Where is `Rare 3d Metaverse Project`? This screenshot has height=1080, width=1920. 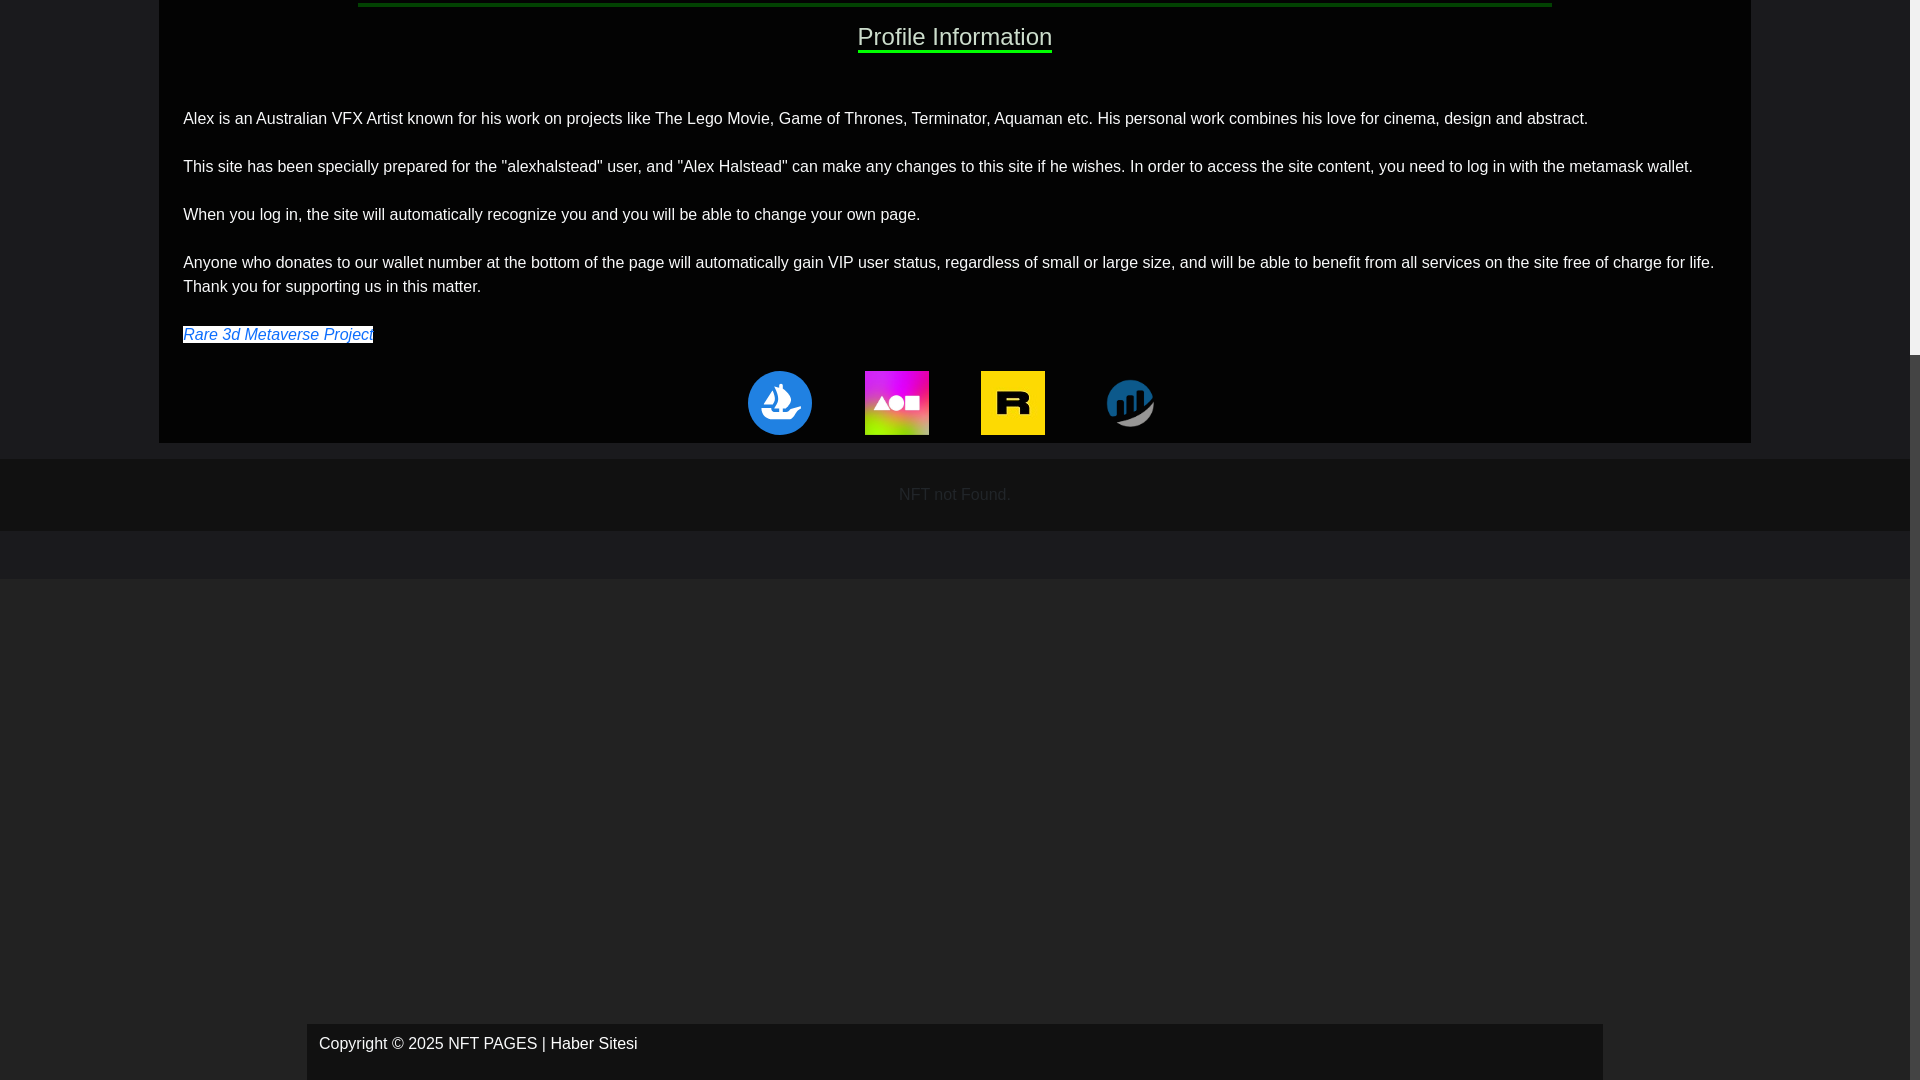 Rare 3d Metaverse Project is located at coordinates (277, 334).